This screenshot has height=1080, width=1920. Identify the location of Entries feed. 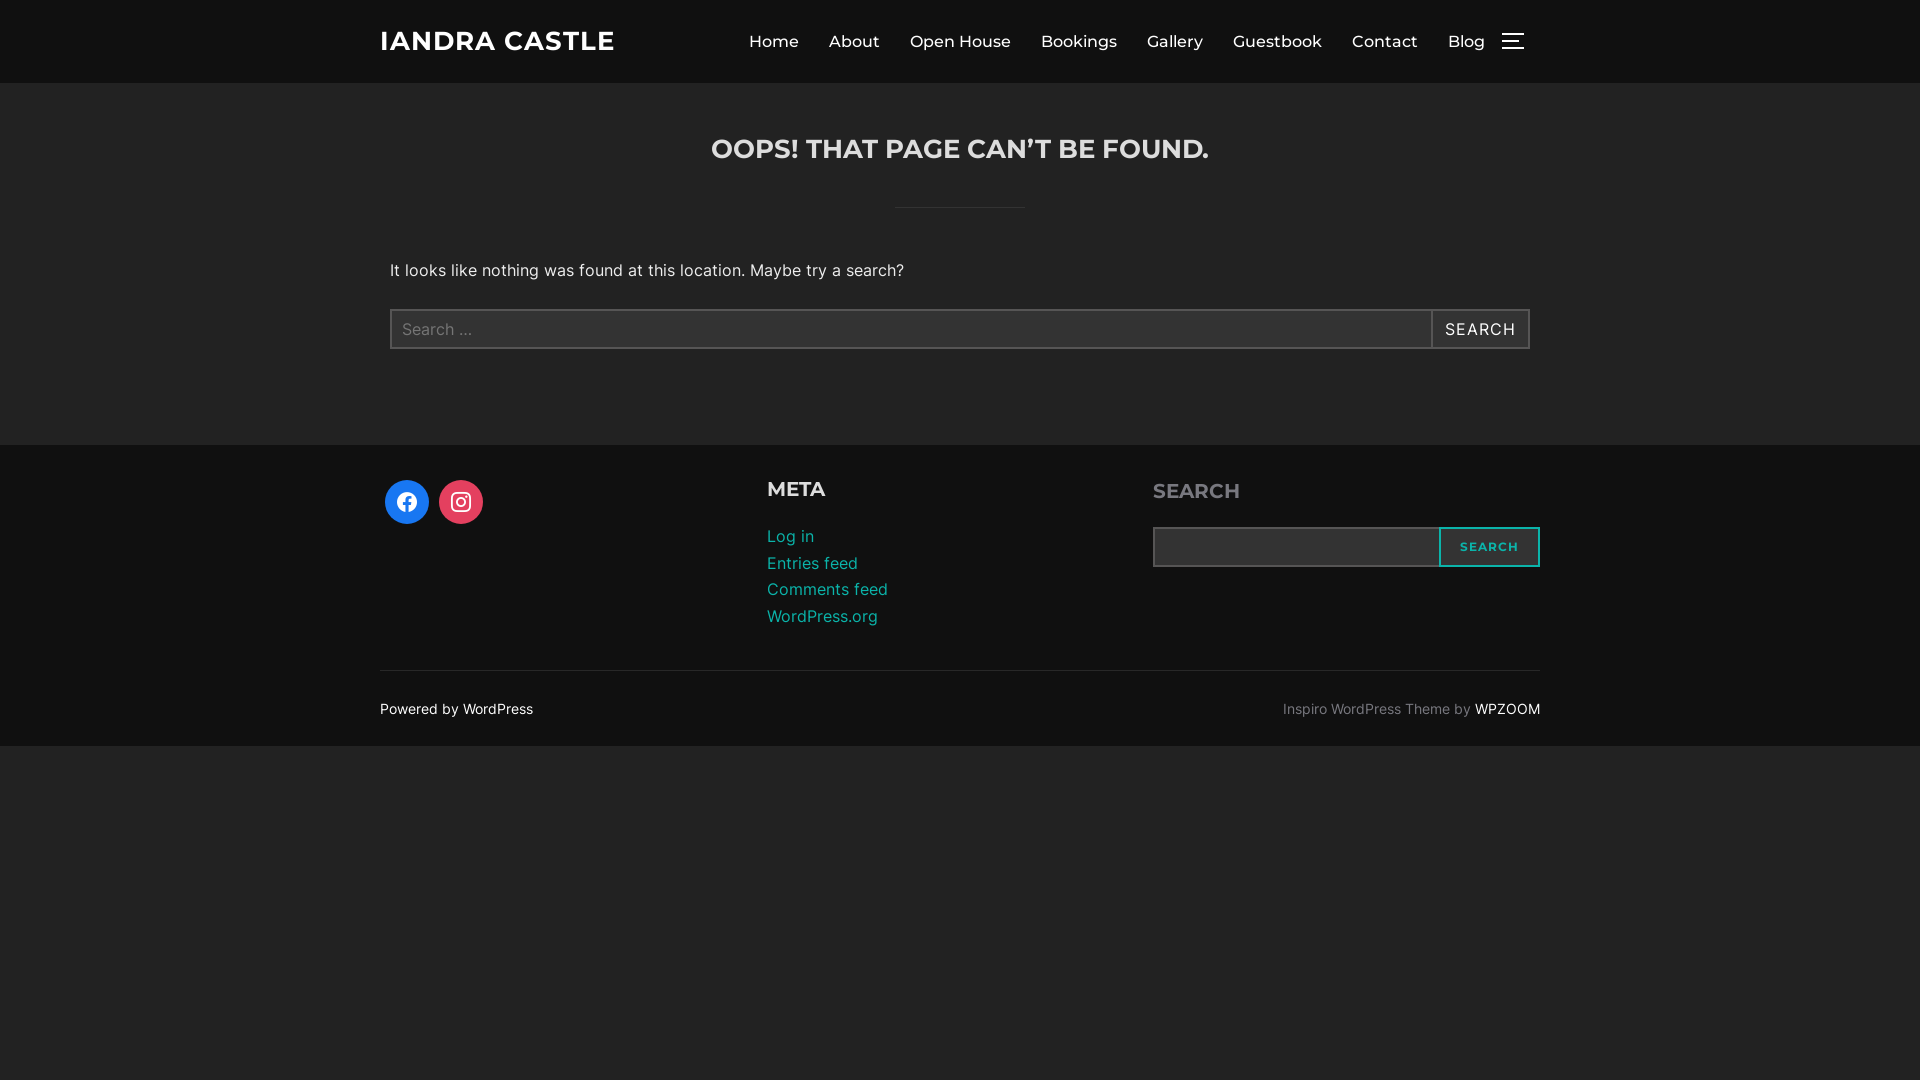
(812, 563).